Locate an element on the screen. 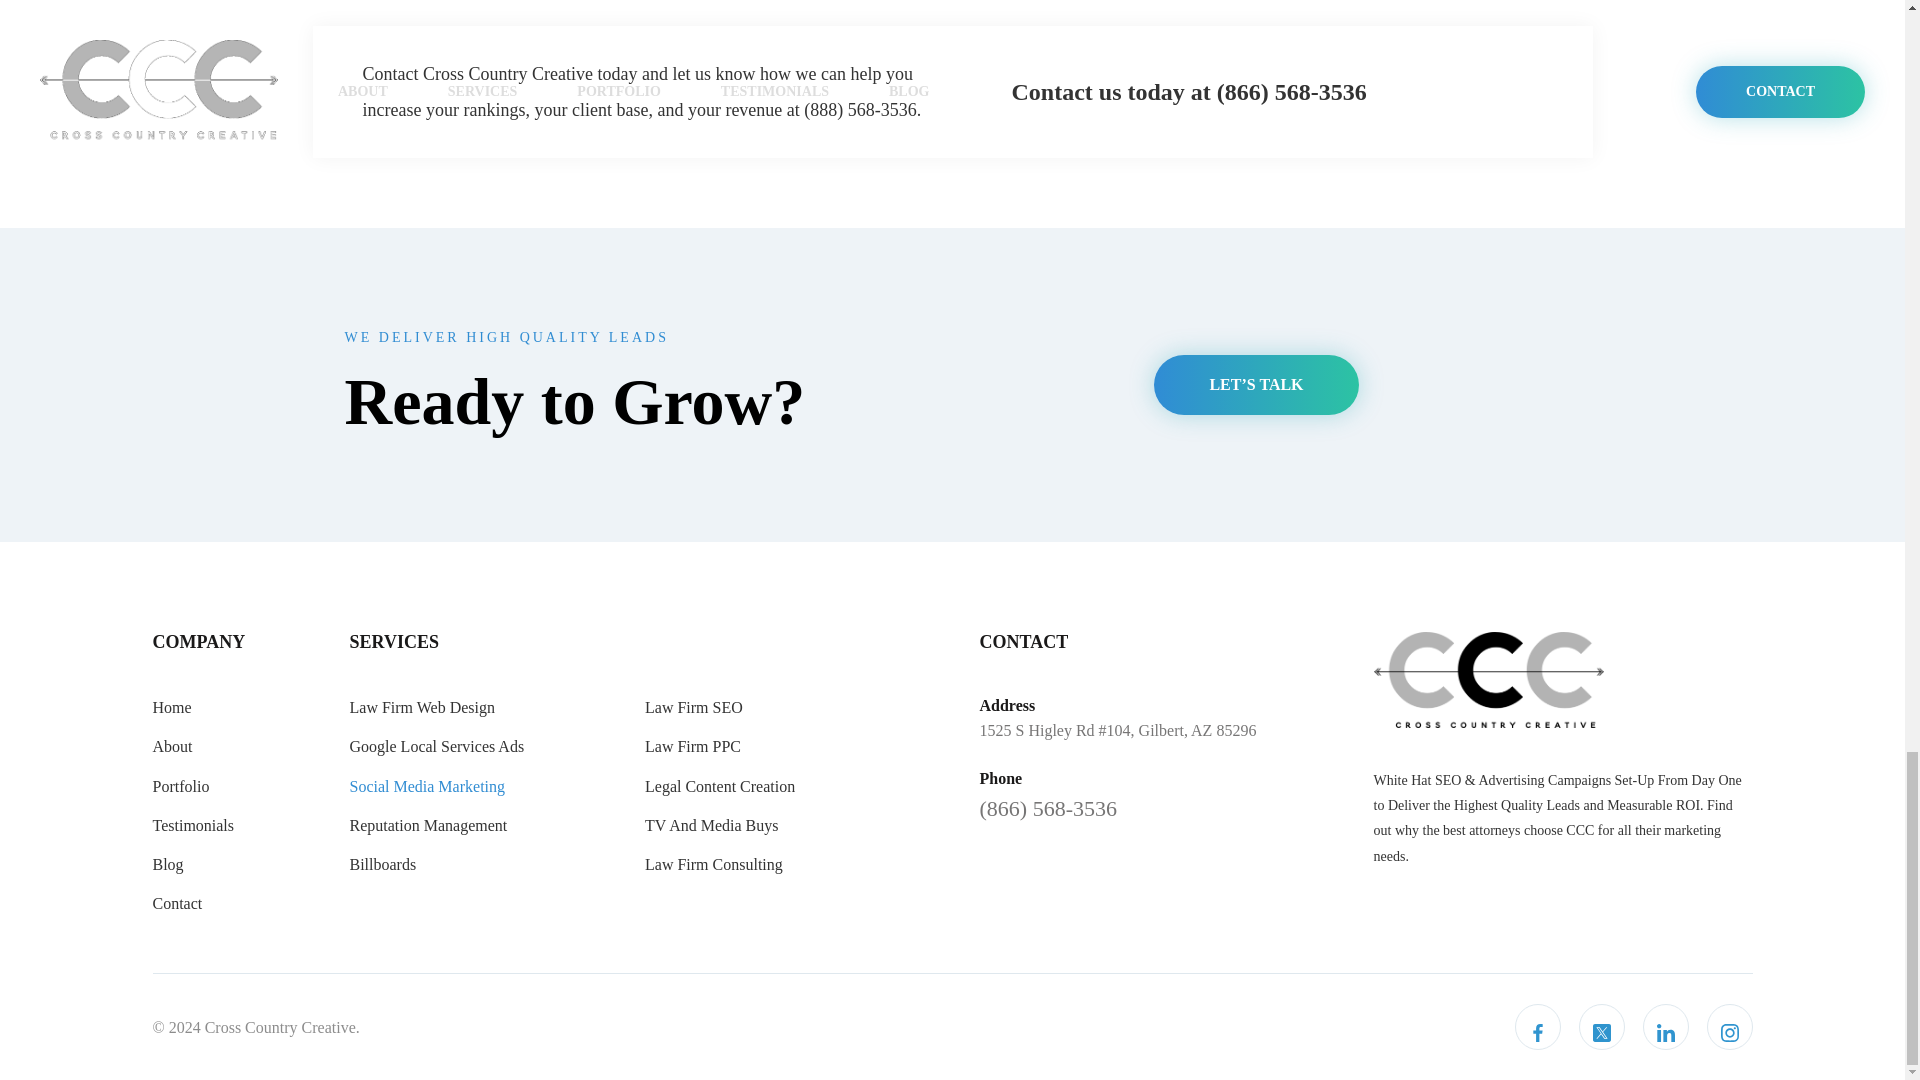 This screenshot has width=1920, height=1080. Blog is located at coordinates (166, 864).